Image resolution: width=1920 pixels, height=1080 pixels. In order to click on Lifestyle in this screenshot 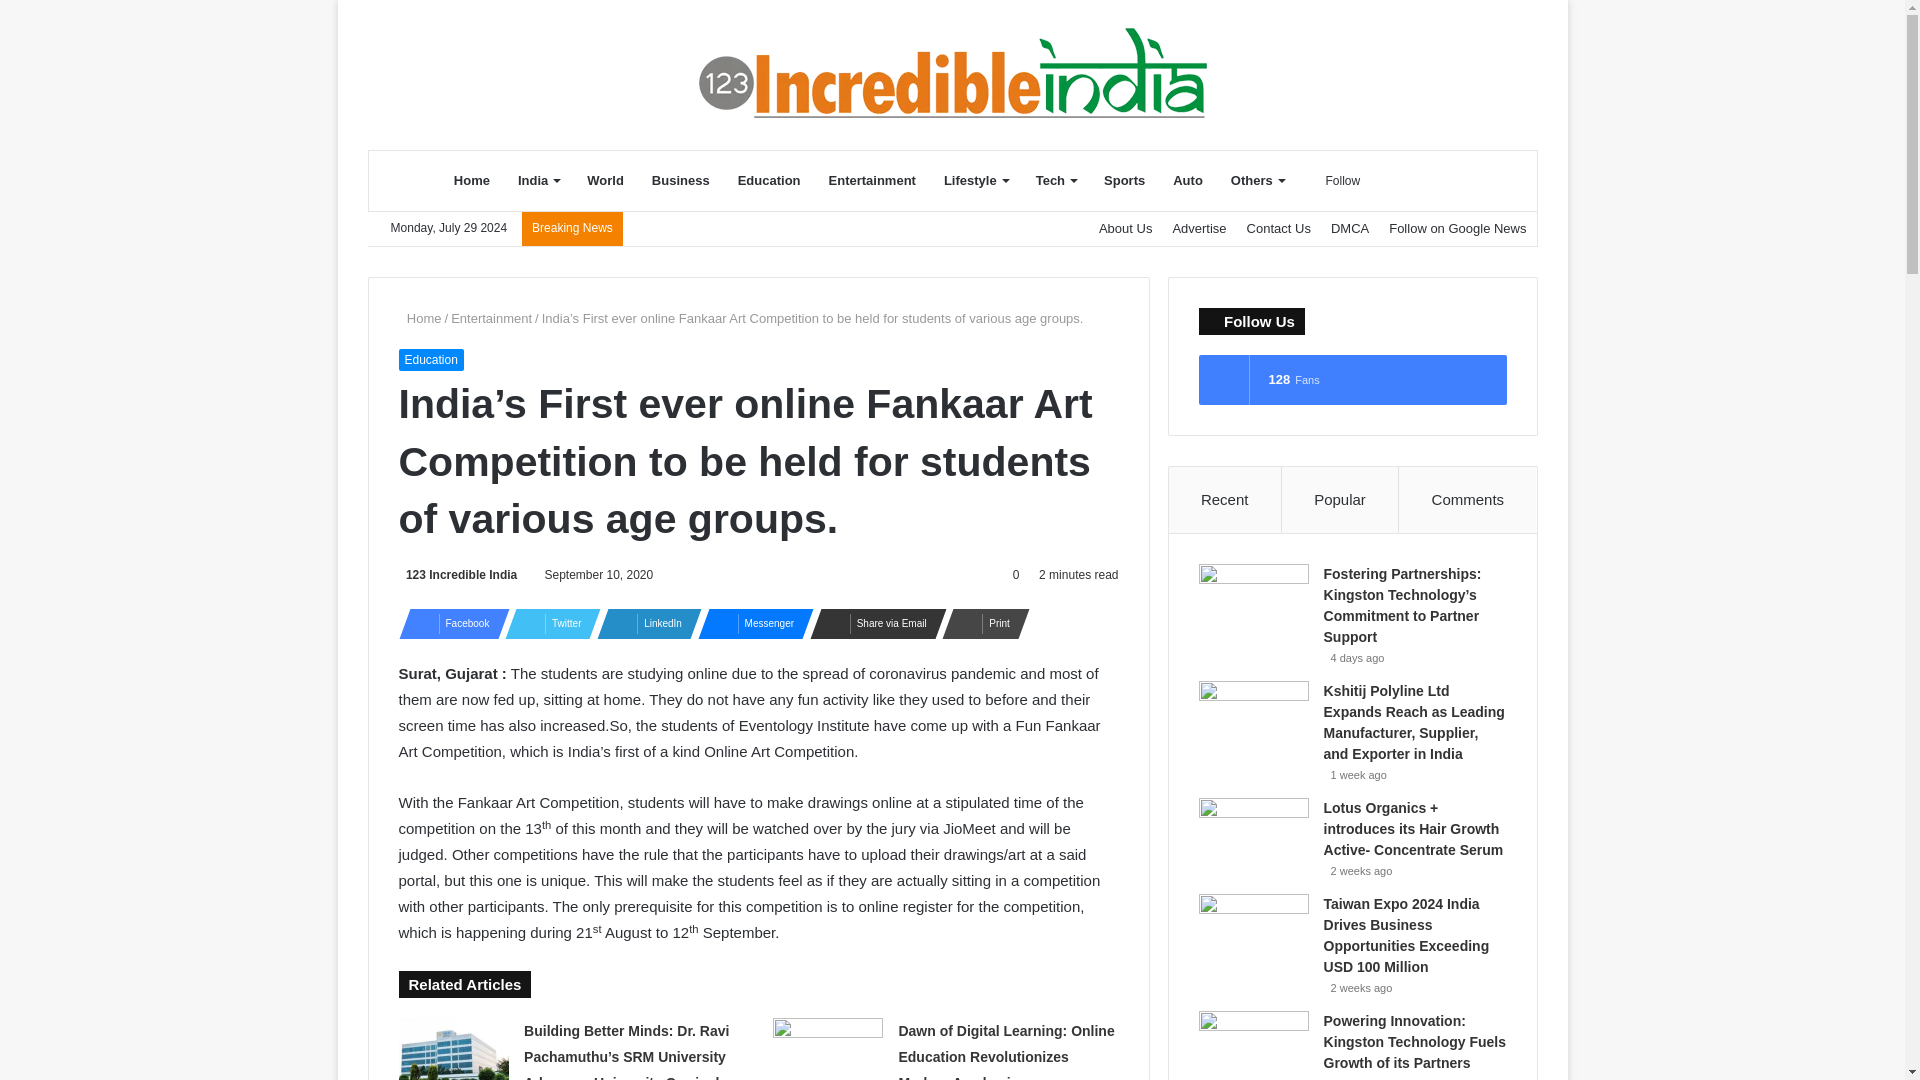, I will do `click(975, 180)`.